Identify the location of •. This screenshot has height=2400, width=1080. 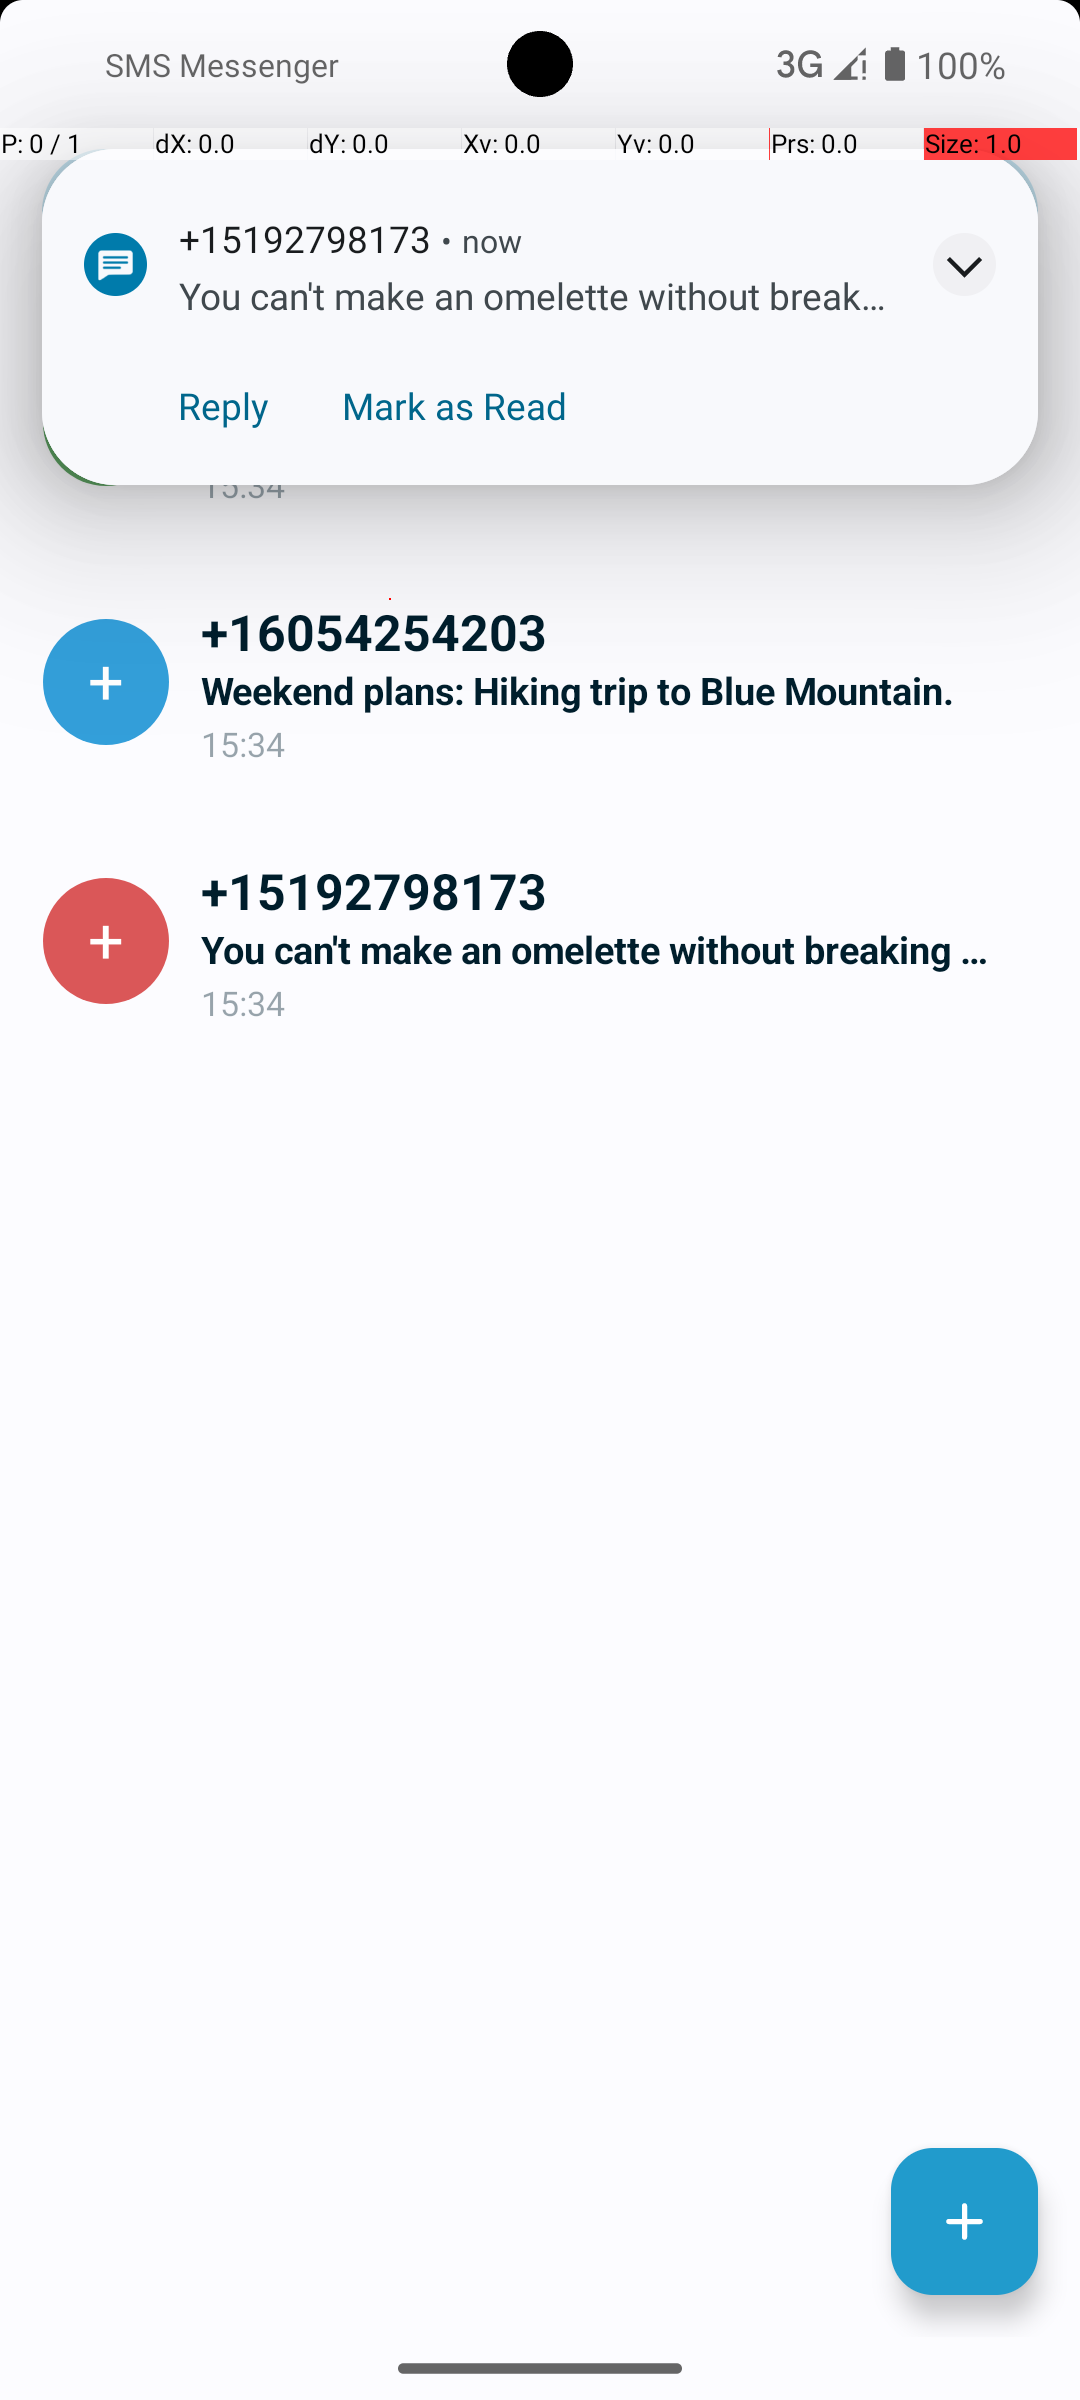
(446, 240).